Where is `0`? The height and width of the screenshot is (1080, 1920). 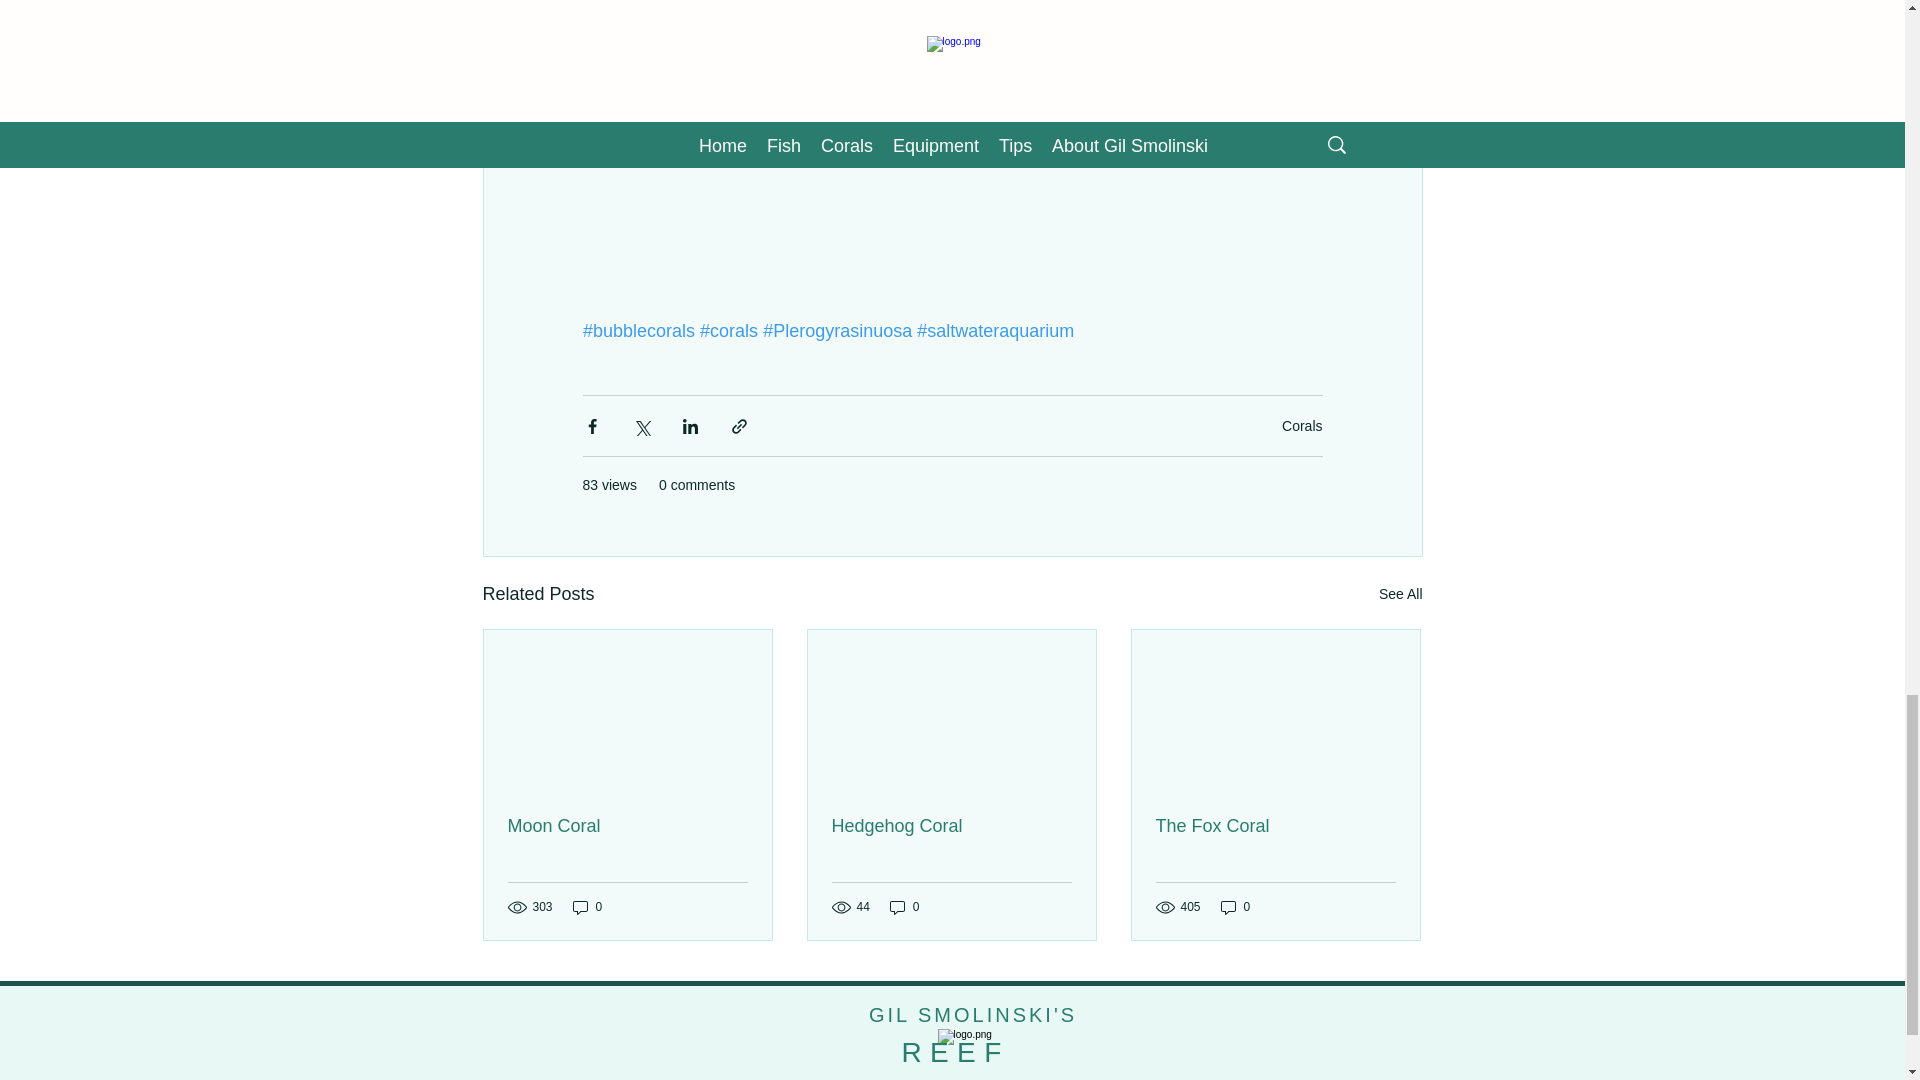 0 is located at coordinates (1236, 906).